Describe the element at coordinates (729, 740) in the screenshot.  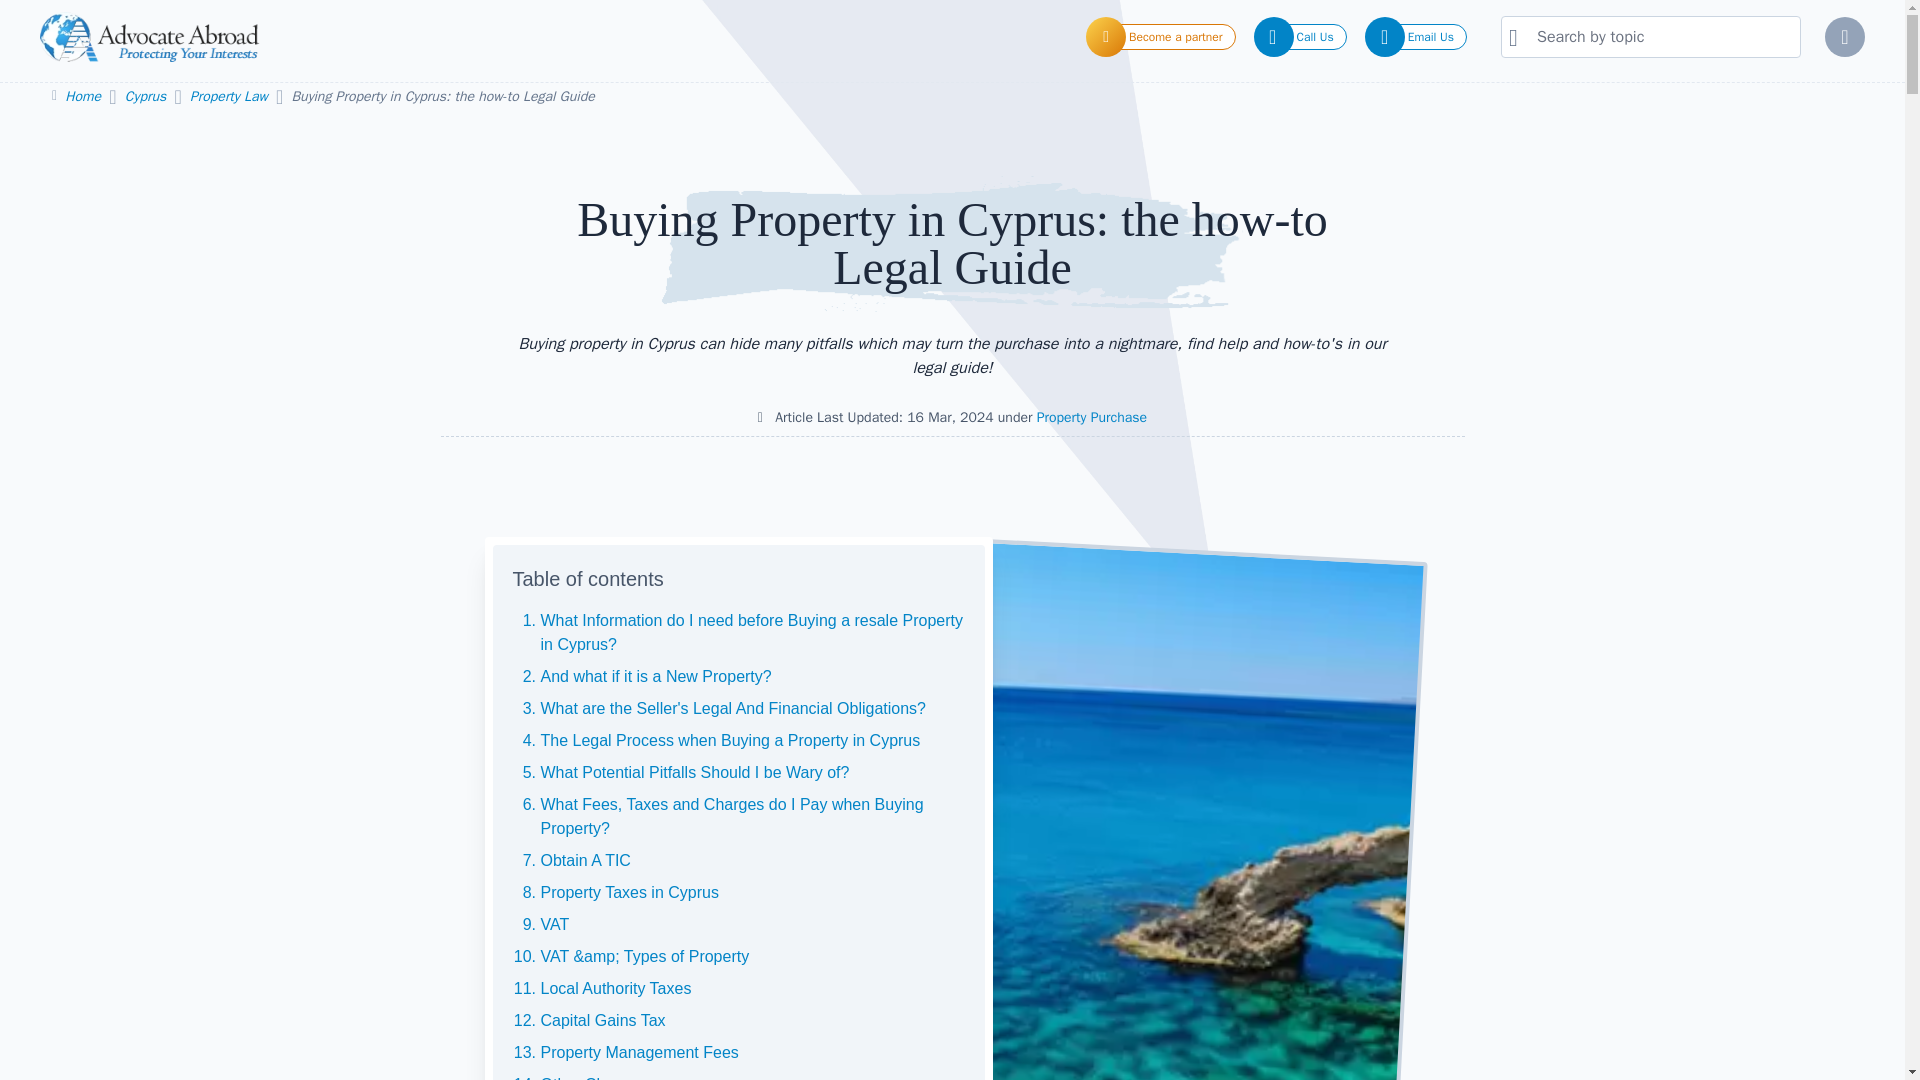
I see `The Legal Process when Buying a Property in Cyprus` at that location.